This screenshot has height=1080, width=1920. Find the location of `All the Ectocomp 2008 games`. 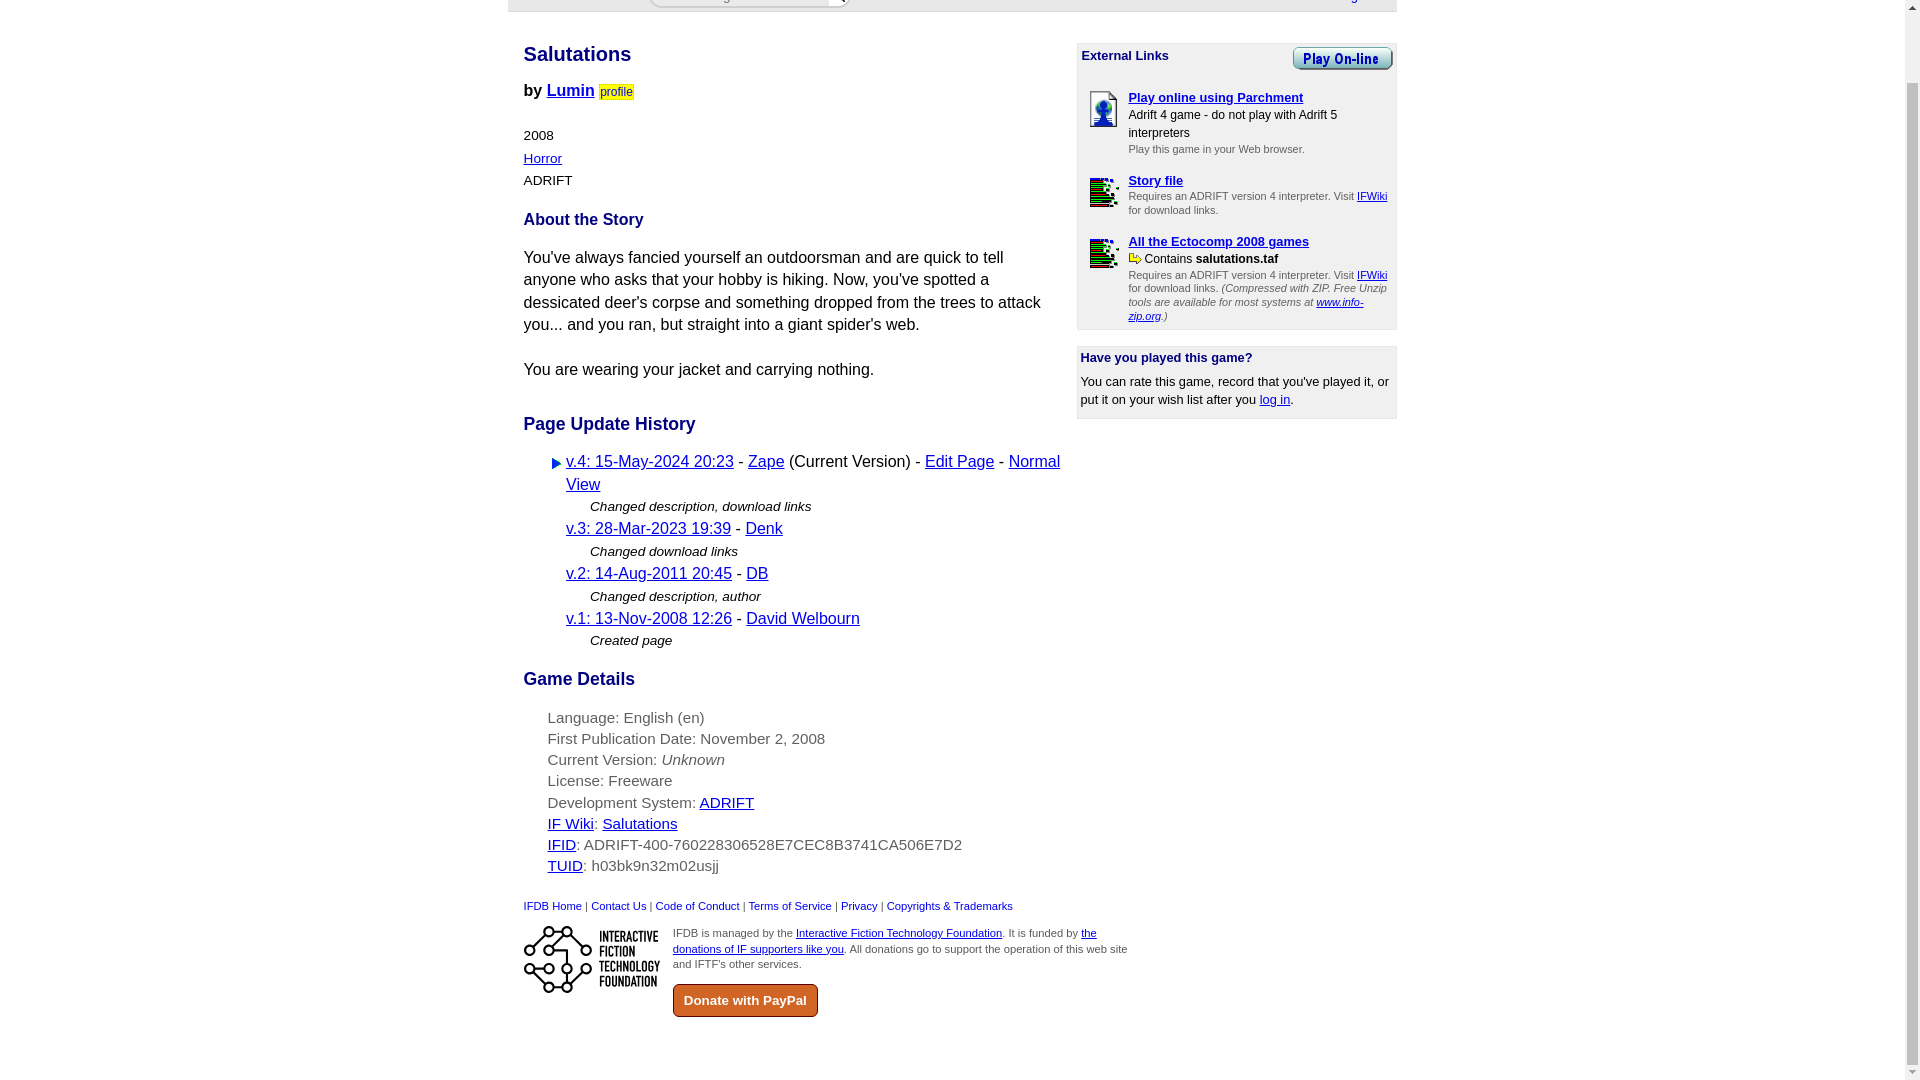

All the Ectocomp 2008 games is located at coordinates (1218, 242).